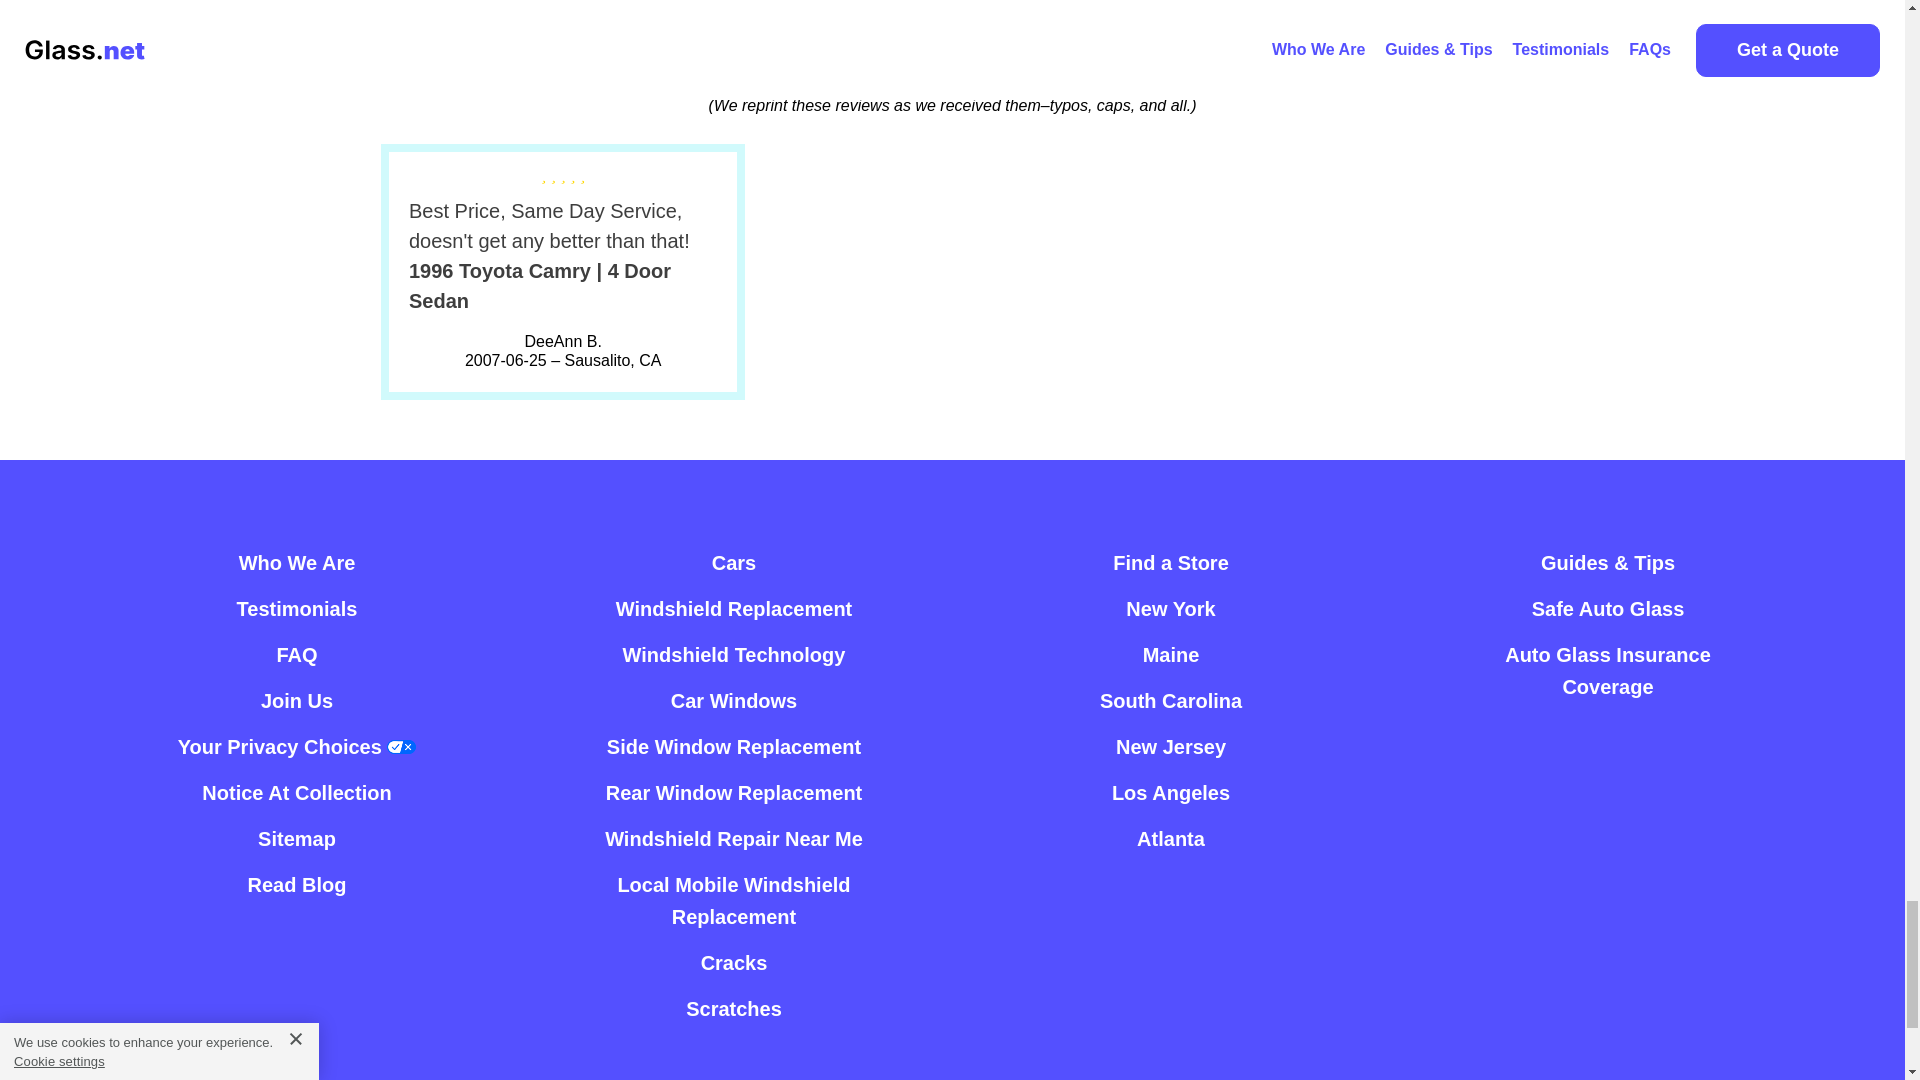  Describe the element at coordinates (734, 654) in the screenshot. I see `Windshield Technology` at that location.